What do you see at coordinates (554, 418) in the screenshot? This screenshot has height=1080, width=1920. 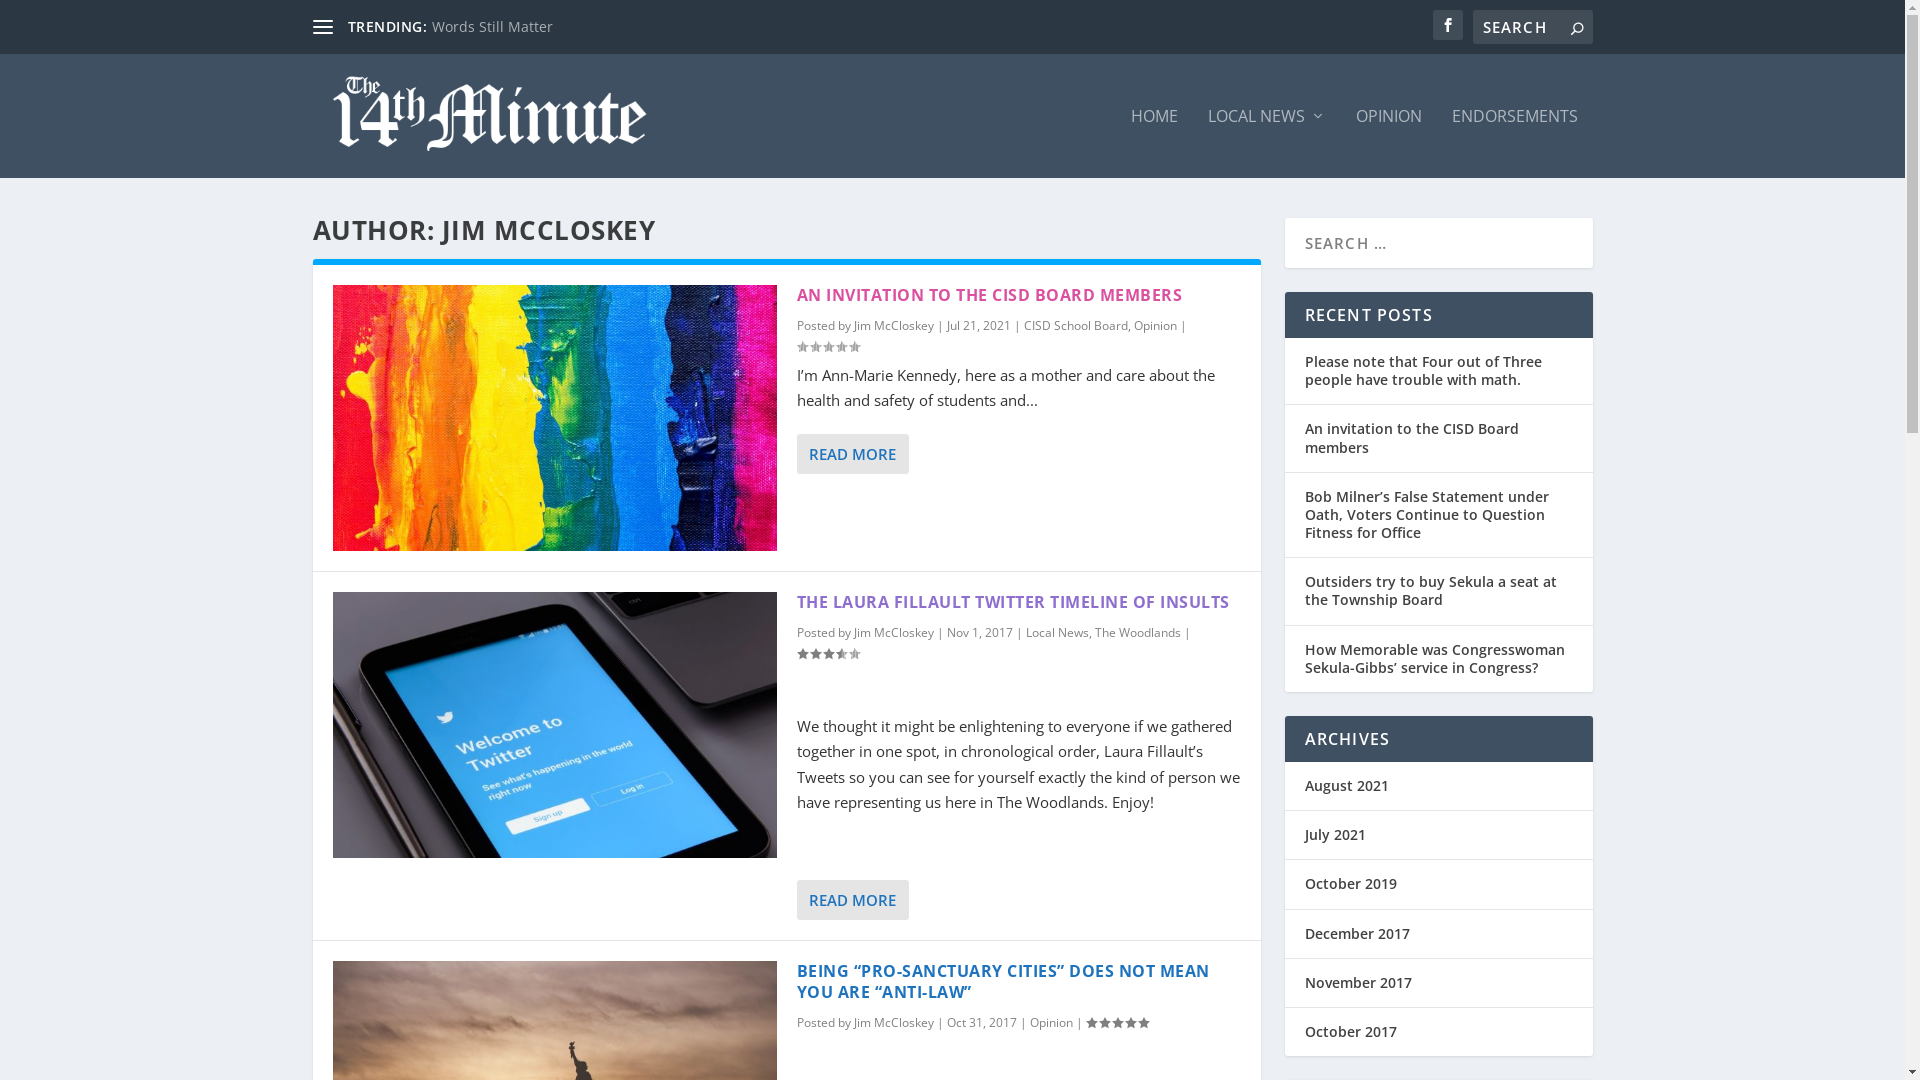 I see `An invitation to the CISD Board members` at bounding box center [554, 418].